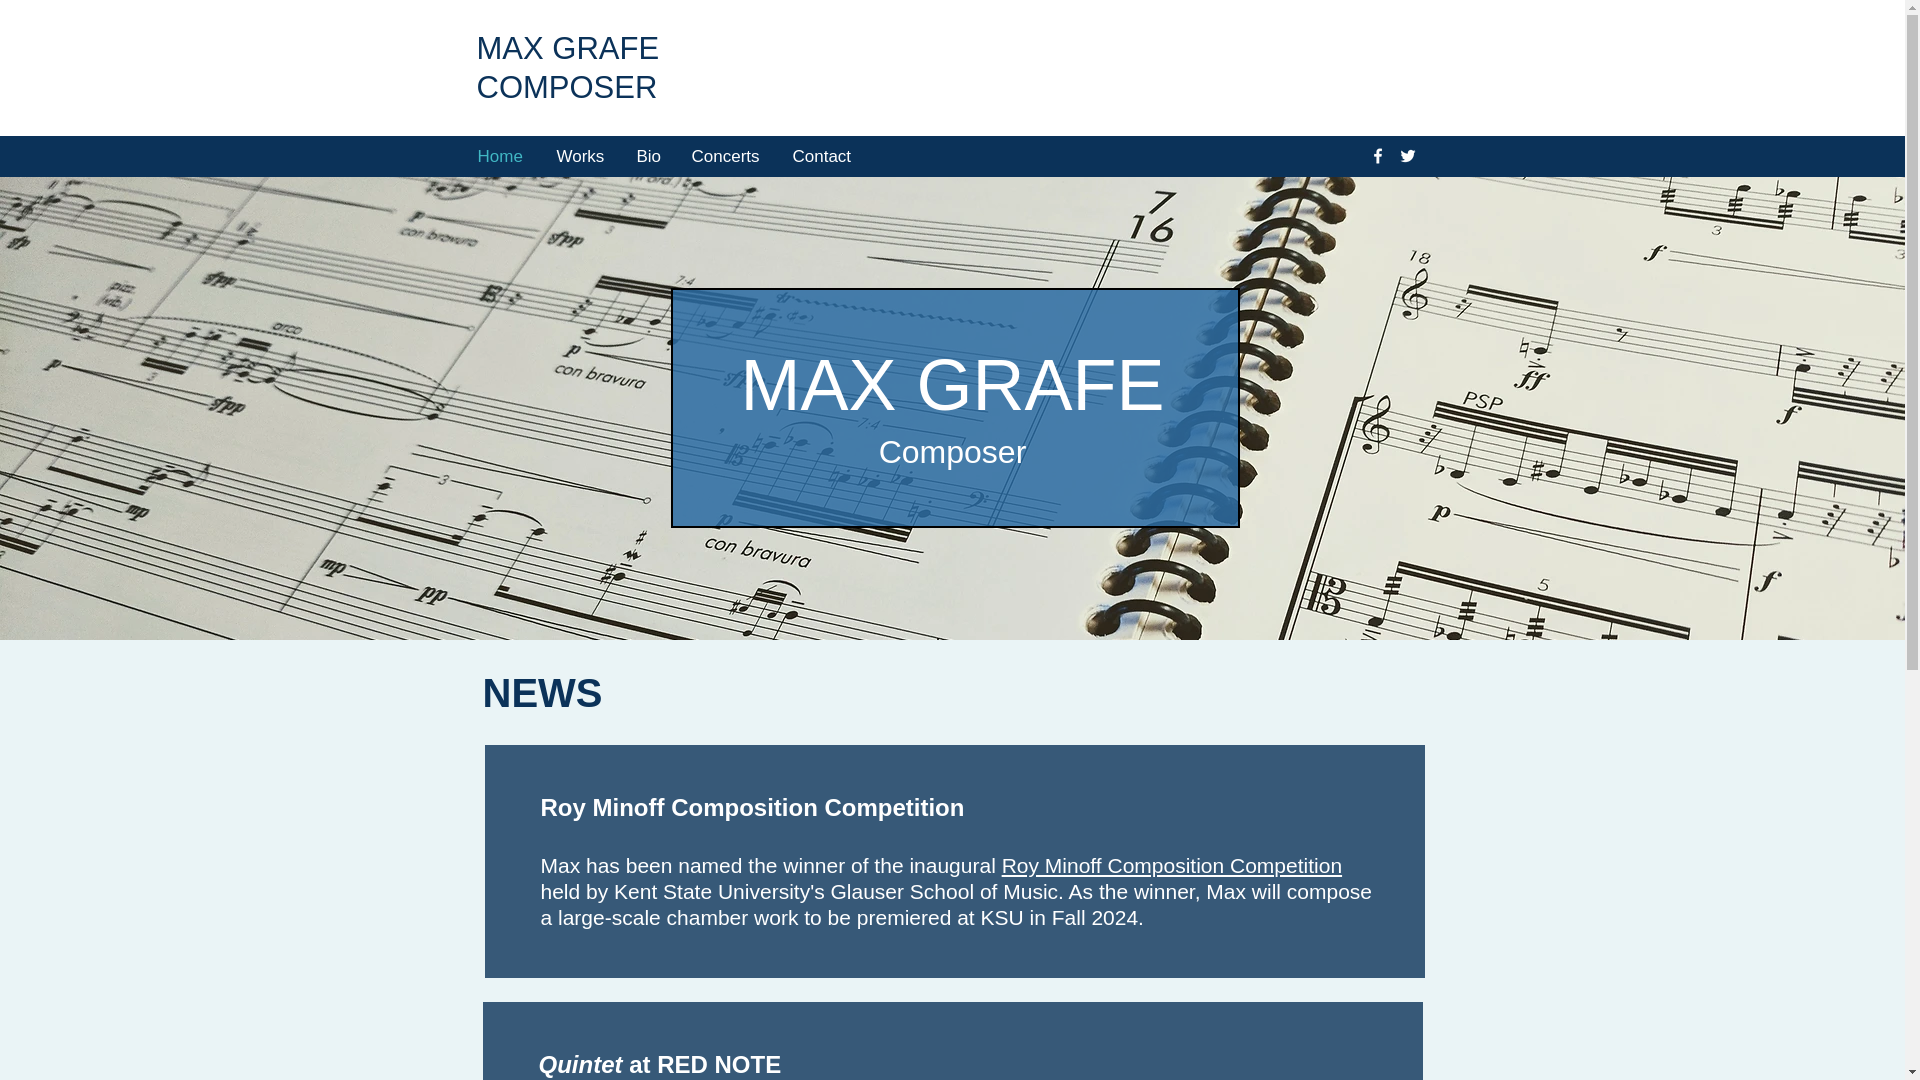  I want to click on Bio, so click(650, 156).